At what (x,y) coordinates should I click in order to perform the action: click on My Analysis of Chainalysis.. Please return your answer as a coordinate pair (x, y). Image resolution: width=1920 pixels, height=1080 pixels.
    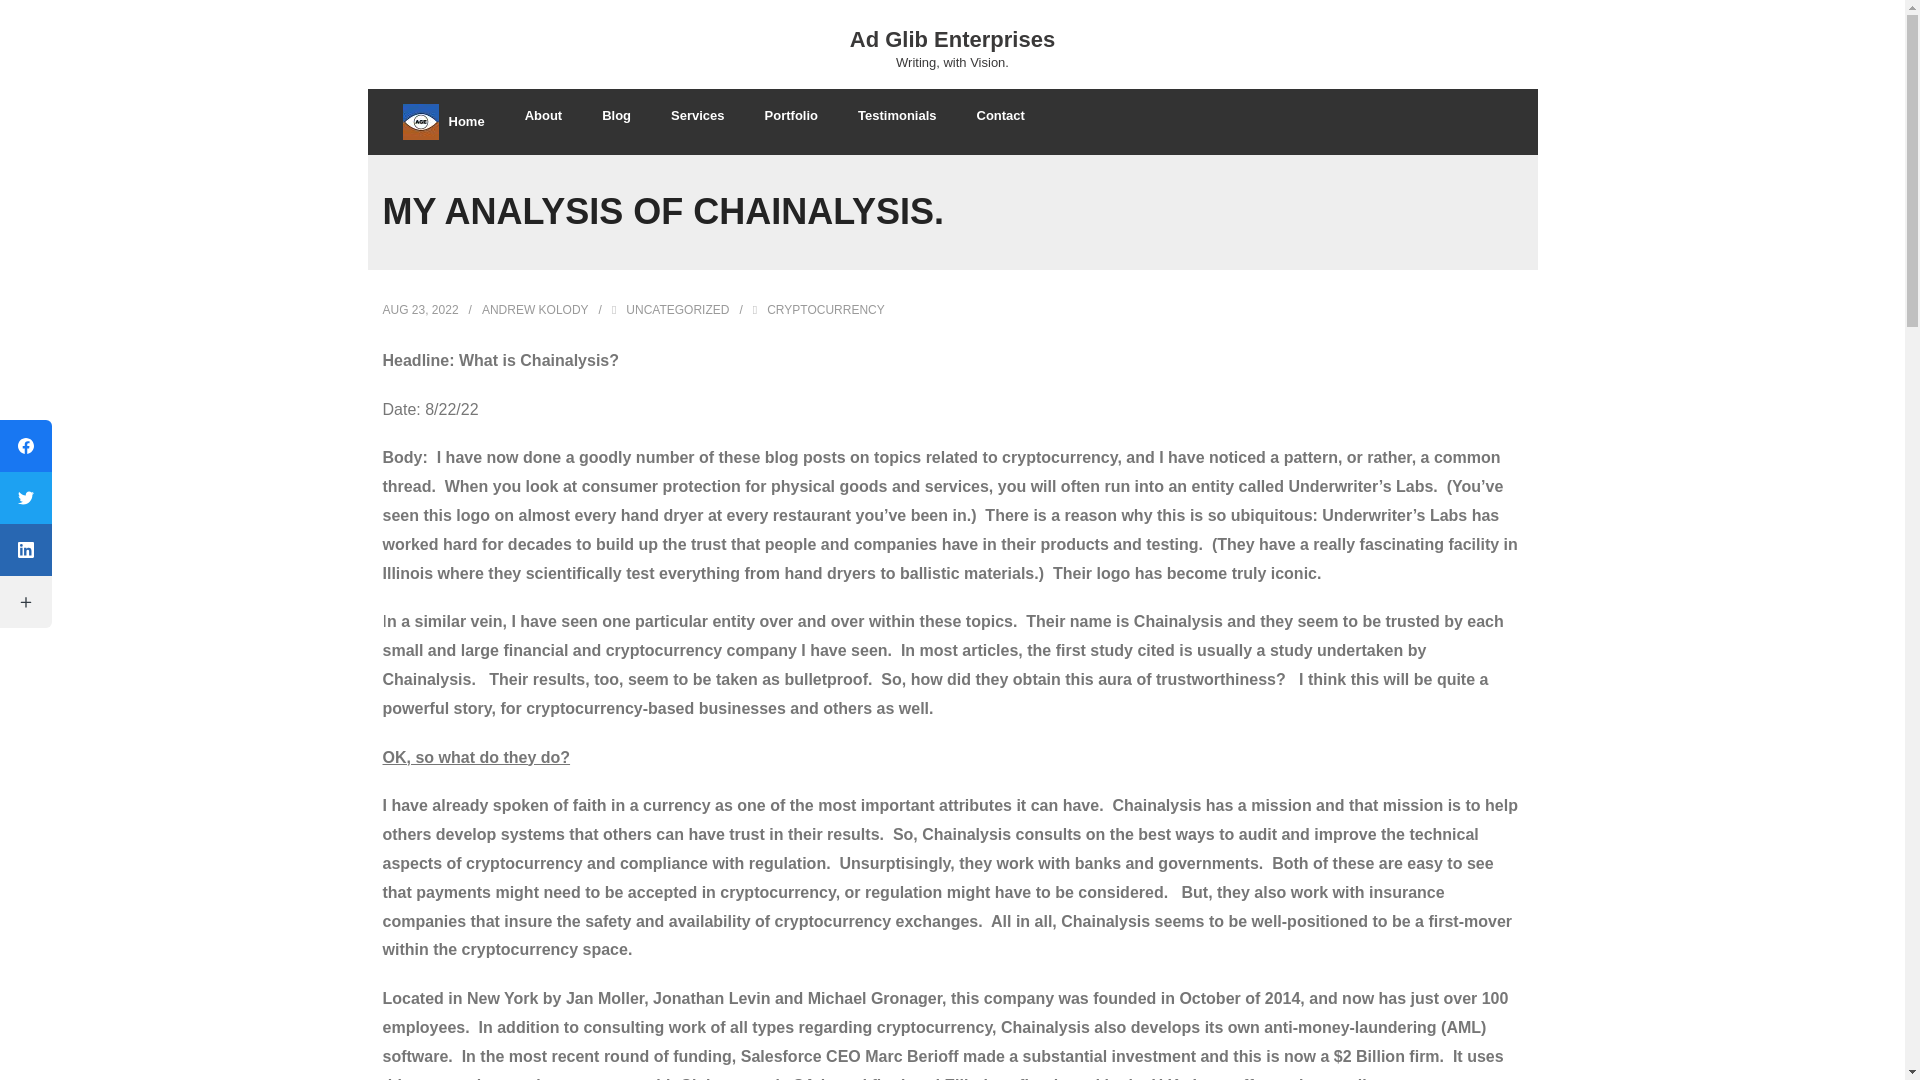
    Looking at the image, I should click on (420, 310).